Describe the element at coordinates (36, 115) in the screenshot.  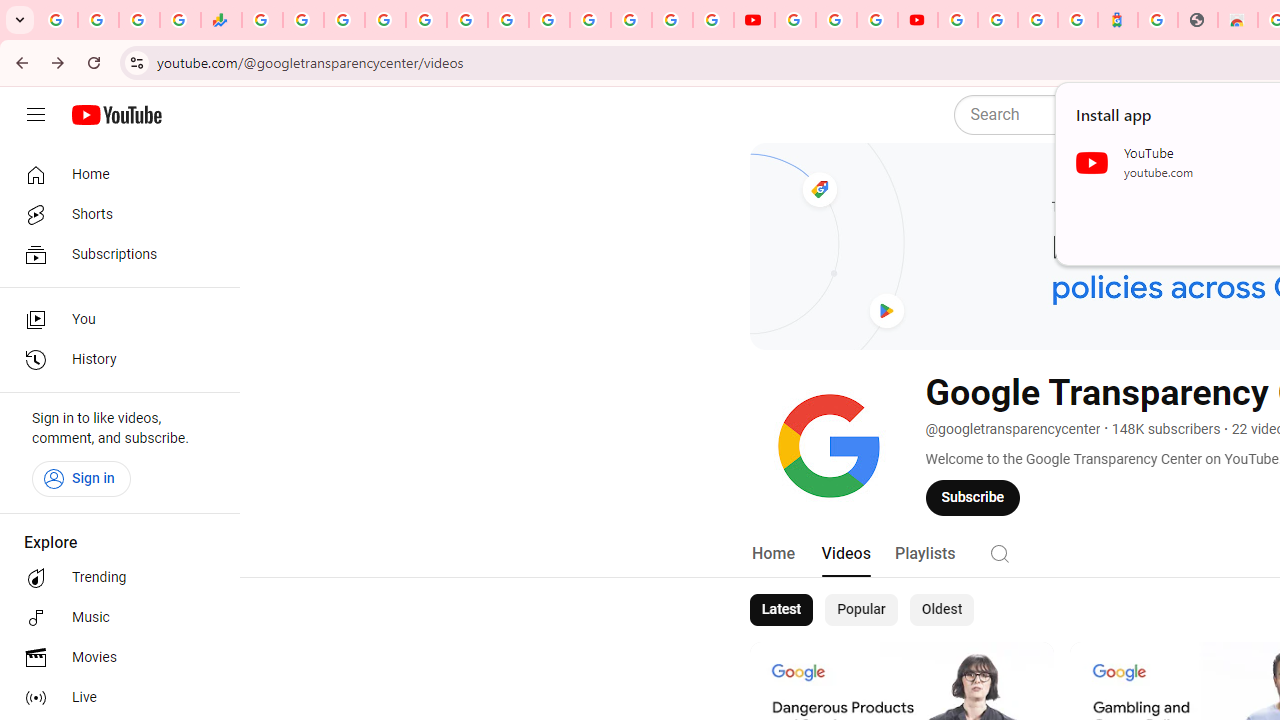
I see `Guide` at that location.